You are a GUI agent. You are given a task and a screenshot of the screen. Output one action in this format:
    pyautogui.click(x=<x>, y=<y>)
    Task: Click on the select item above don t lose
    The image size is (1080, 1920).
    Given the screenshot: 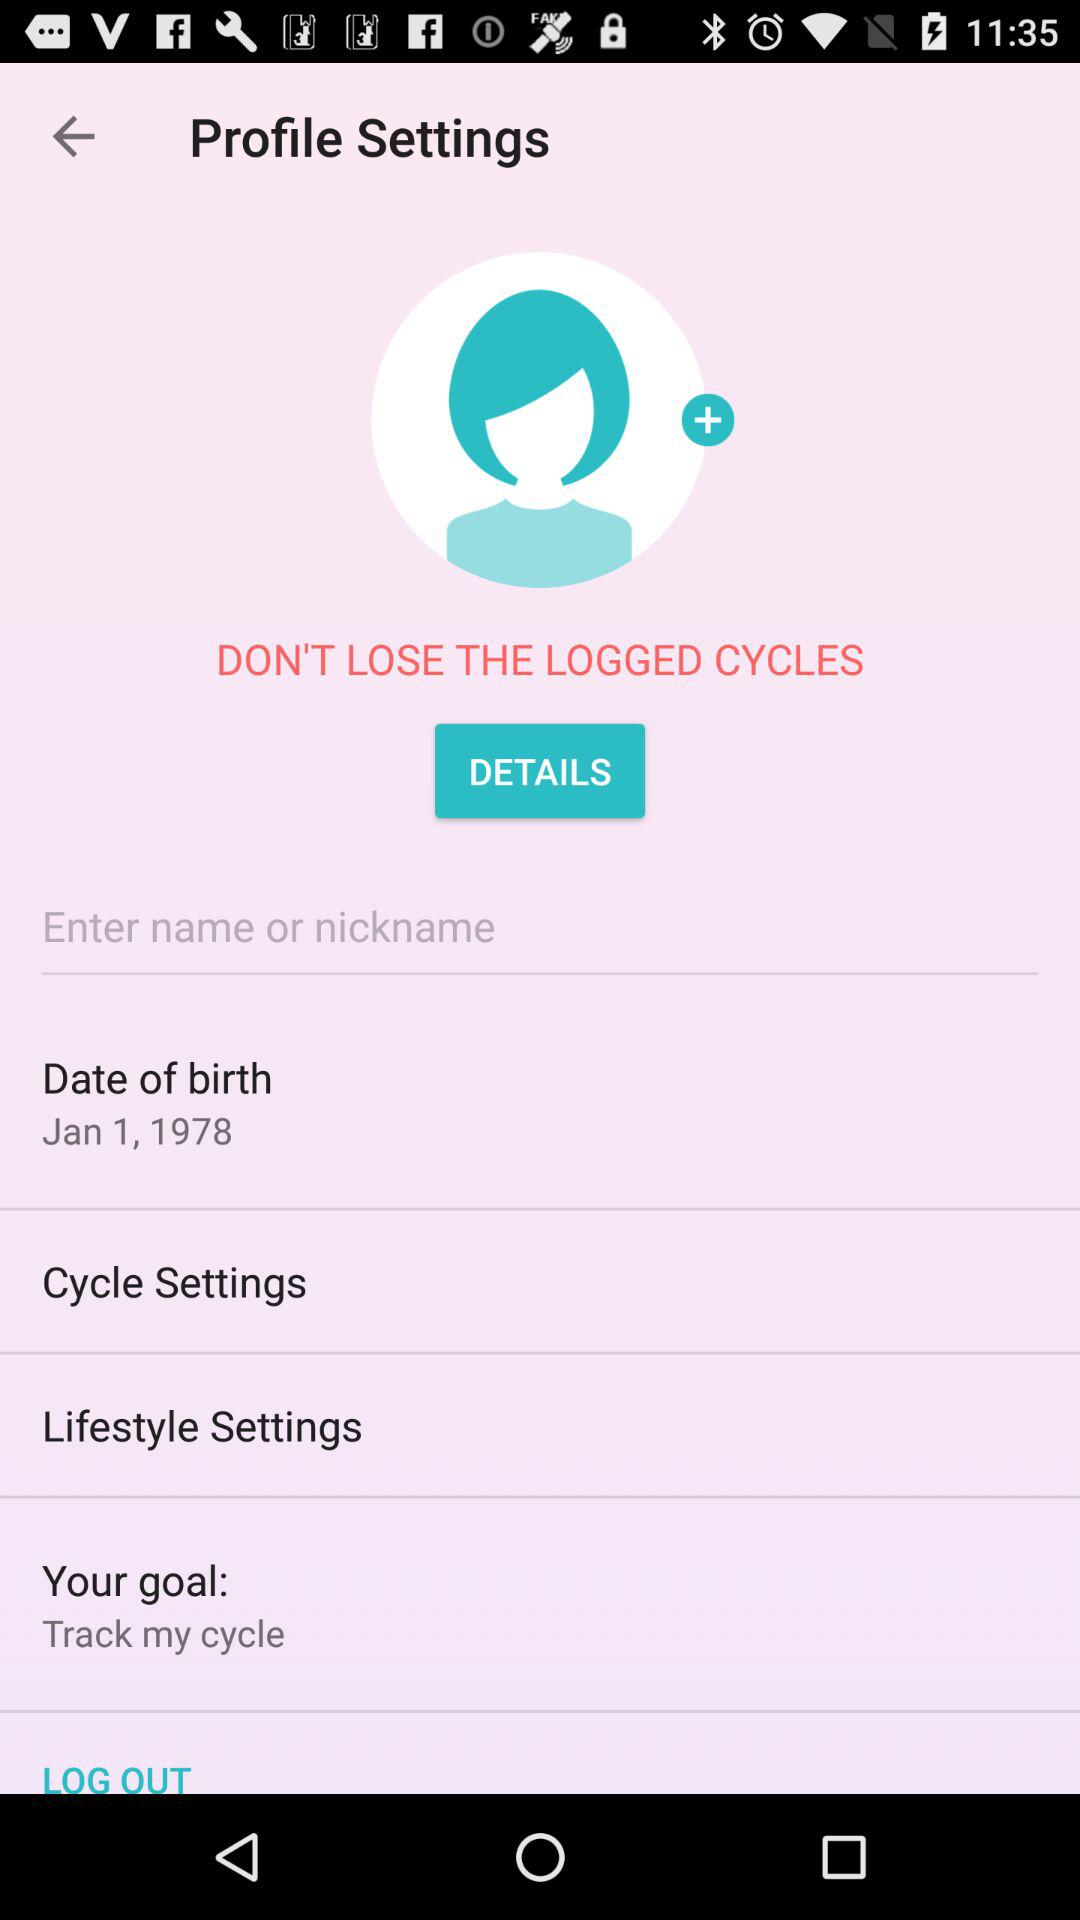 What is the action you would take?
    pyautogui.click(x=73, y=136)
    